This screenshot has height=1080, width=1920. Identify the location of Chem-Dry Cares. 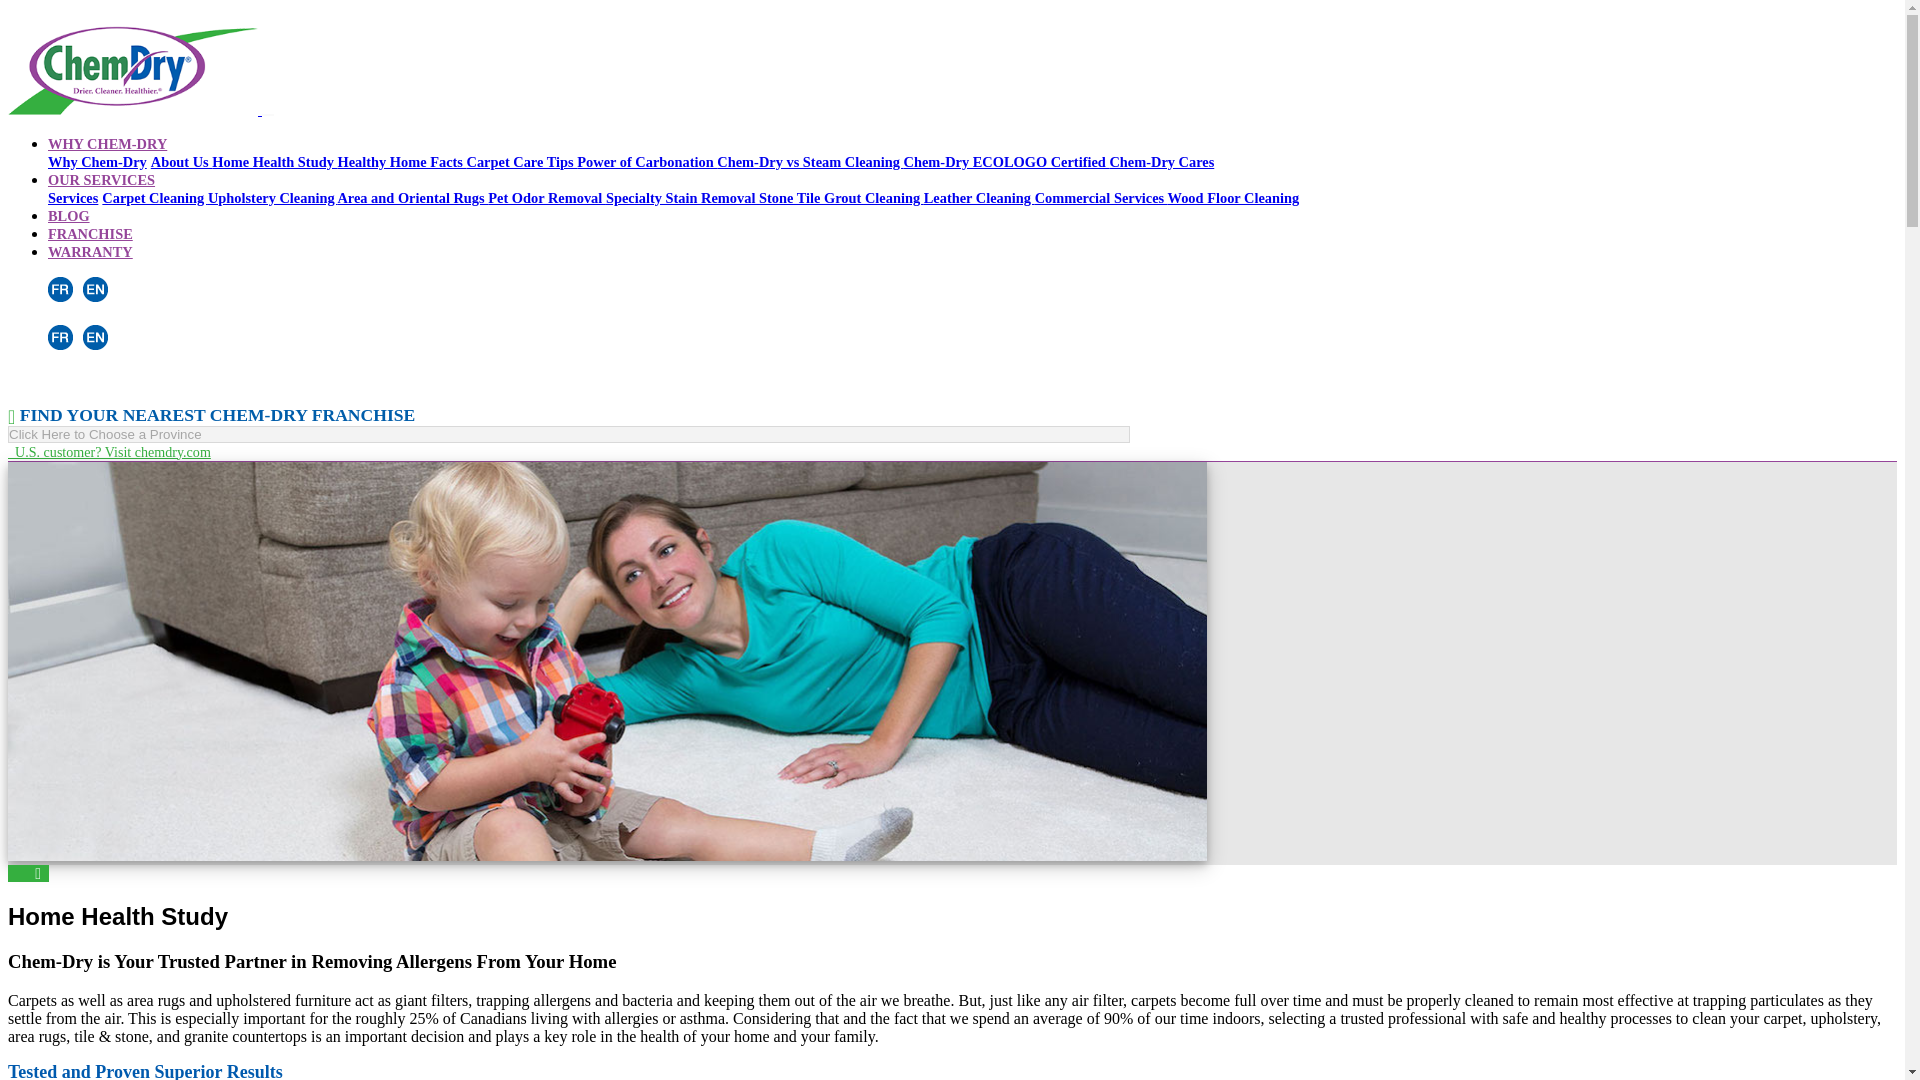
(1161, 162).